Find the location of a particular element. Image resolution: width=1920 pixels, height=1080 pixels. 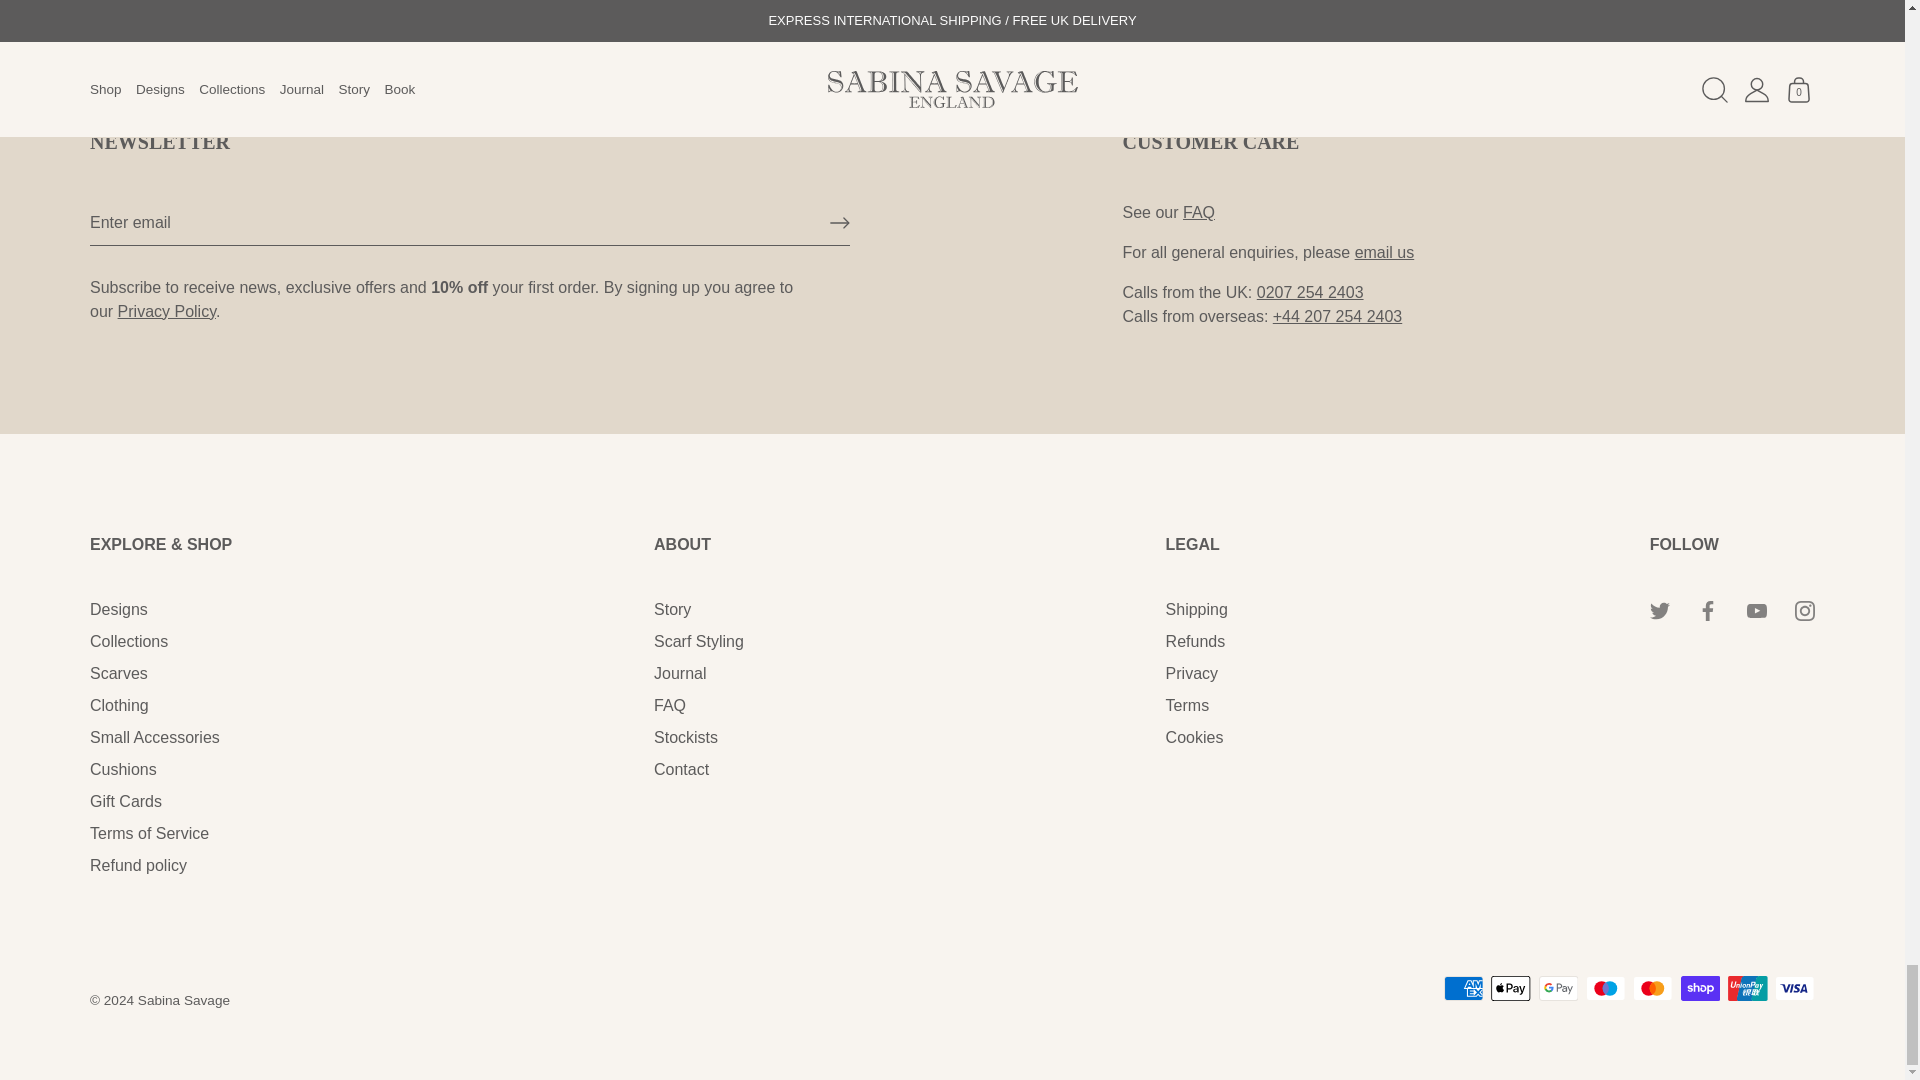

Twitter is located at coordinates (1660, 610).